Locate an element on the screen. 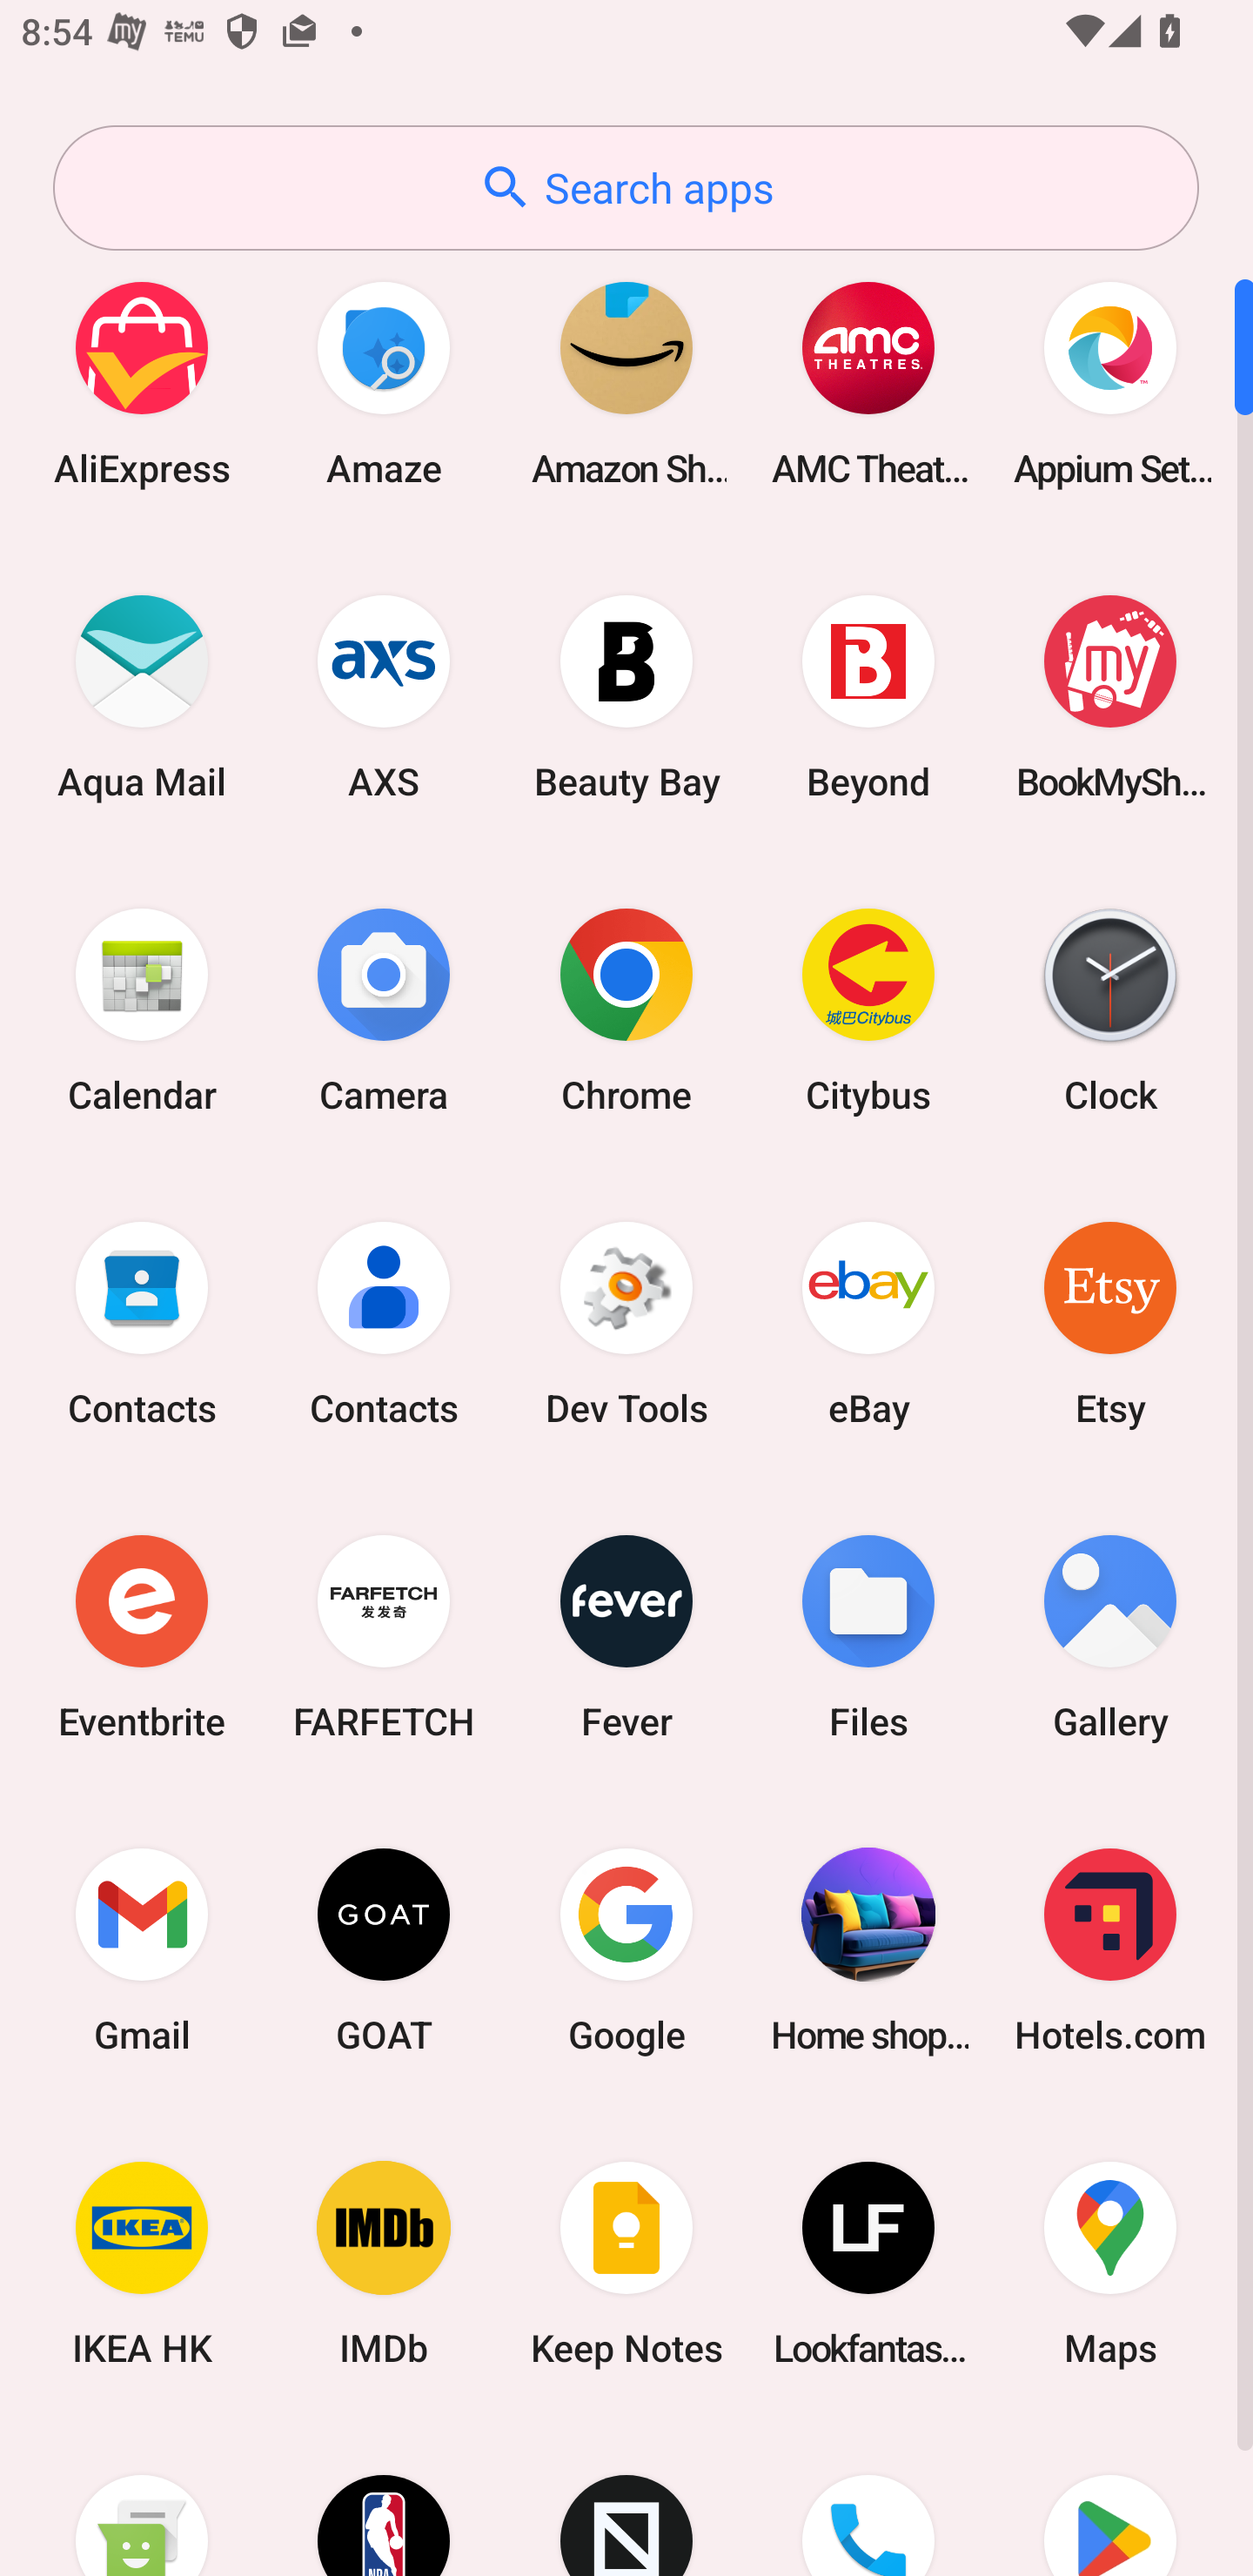 This screenshot has height=2576, width=1253. Play Store is located at coordinates (1110, 2499).